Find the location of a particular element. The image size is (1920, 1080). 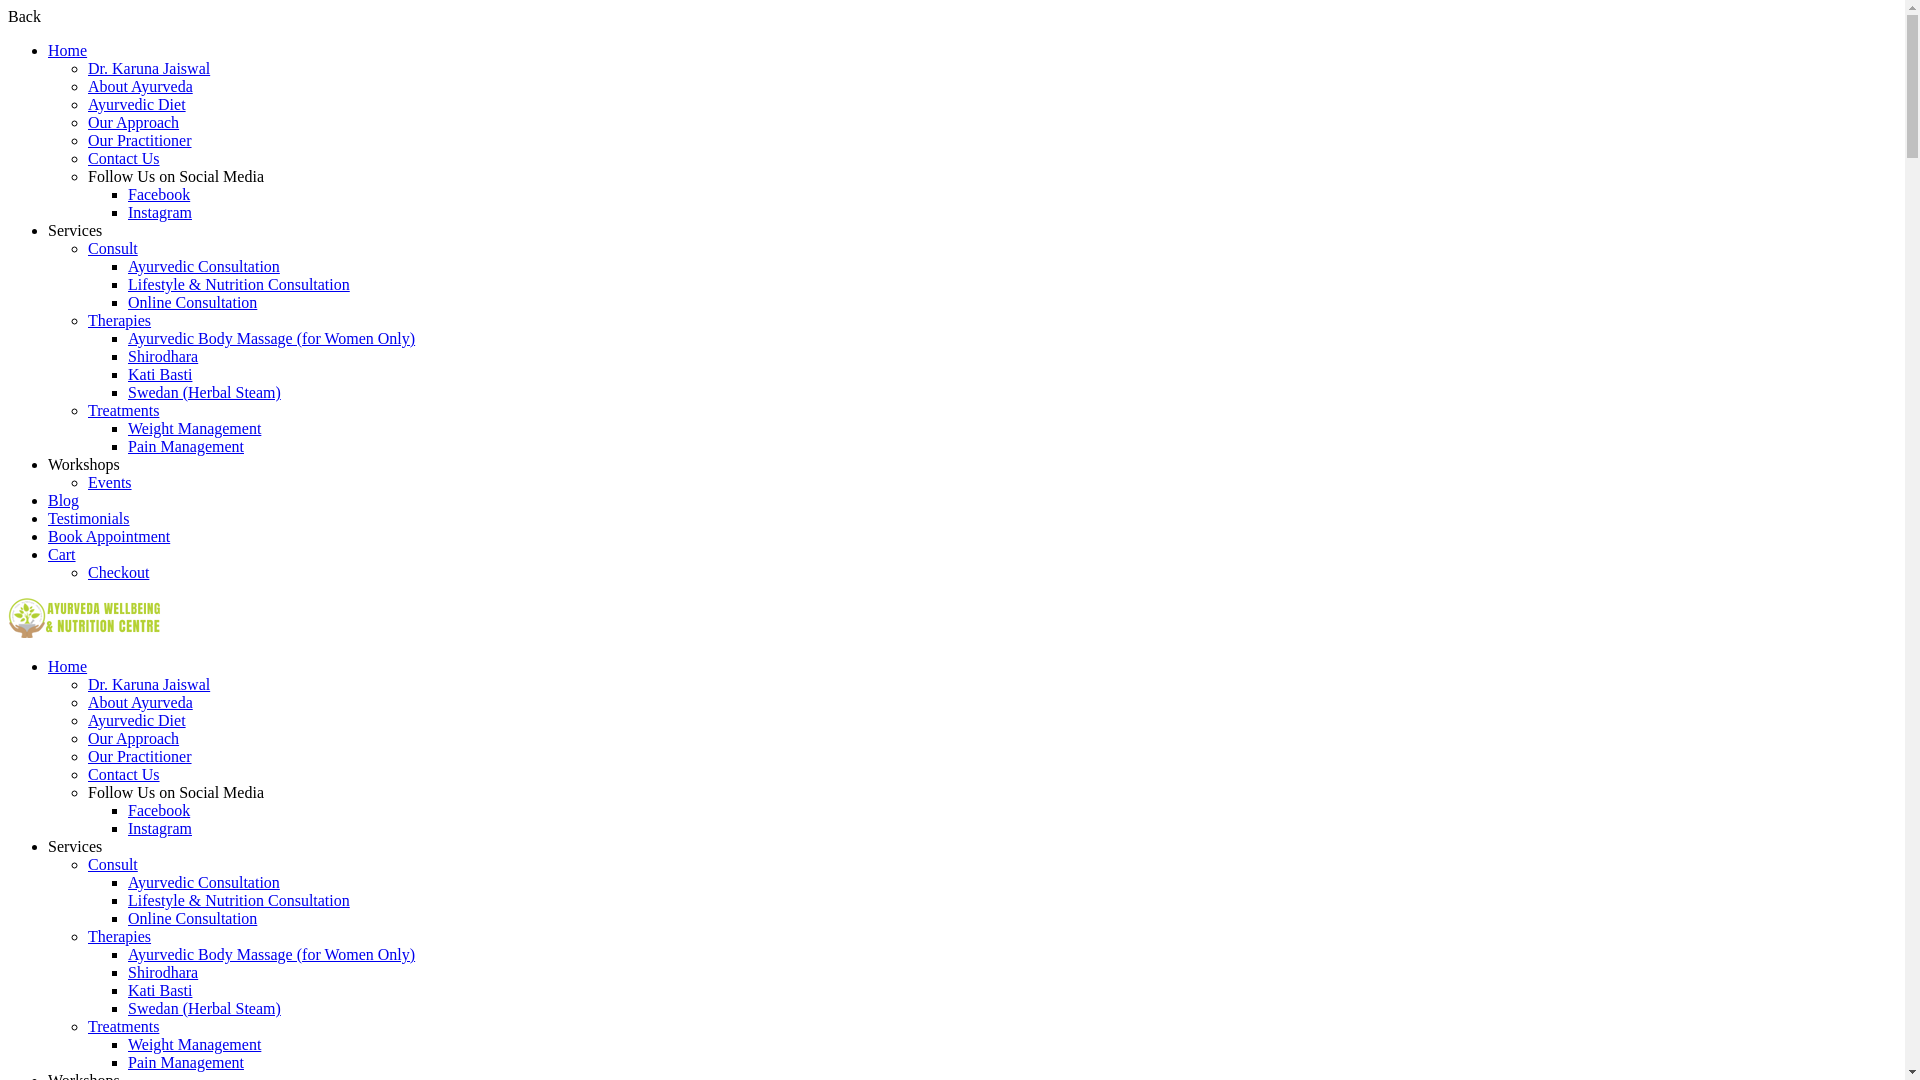

Pain Management is located at coordinates (186, 1062).